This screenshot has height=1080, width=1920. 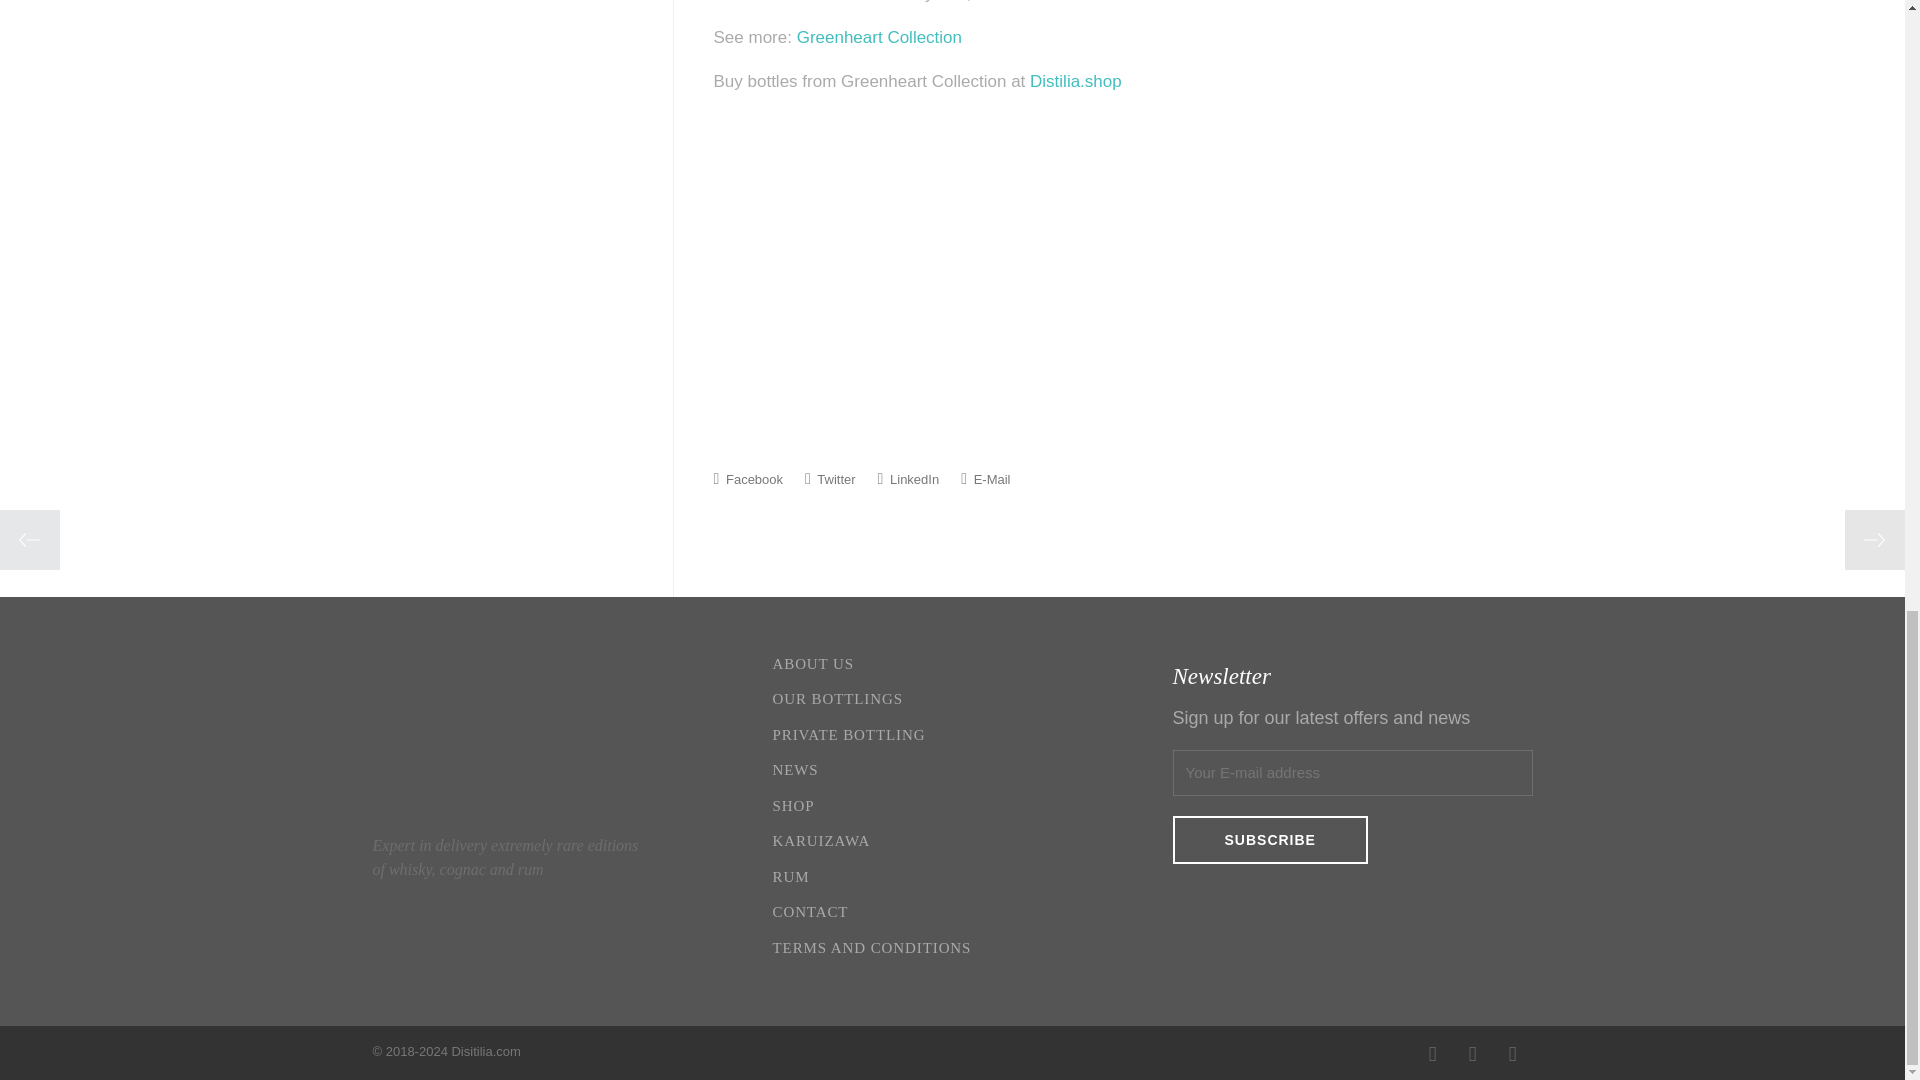 What do you see at coordinates (908, 478) in the screenshot?
I see `Share via LinkedIn` at bounding box center [908, 478].